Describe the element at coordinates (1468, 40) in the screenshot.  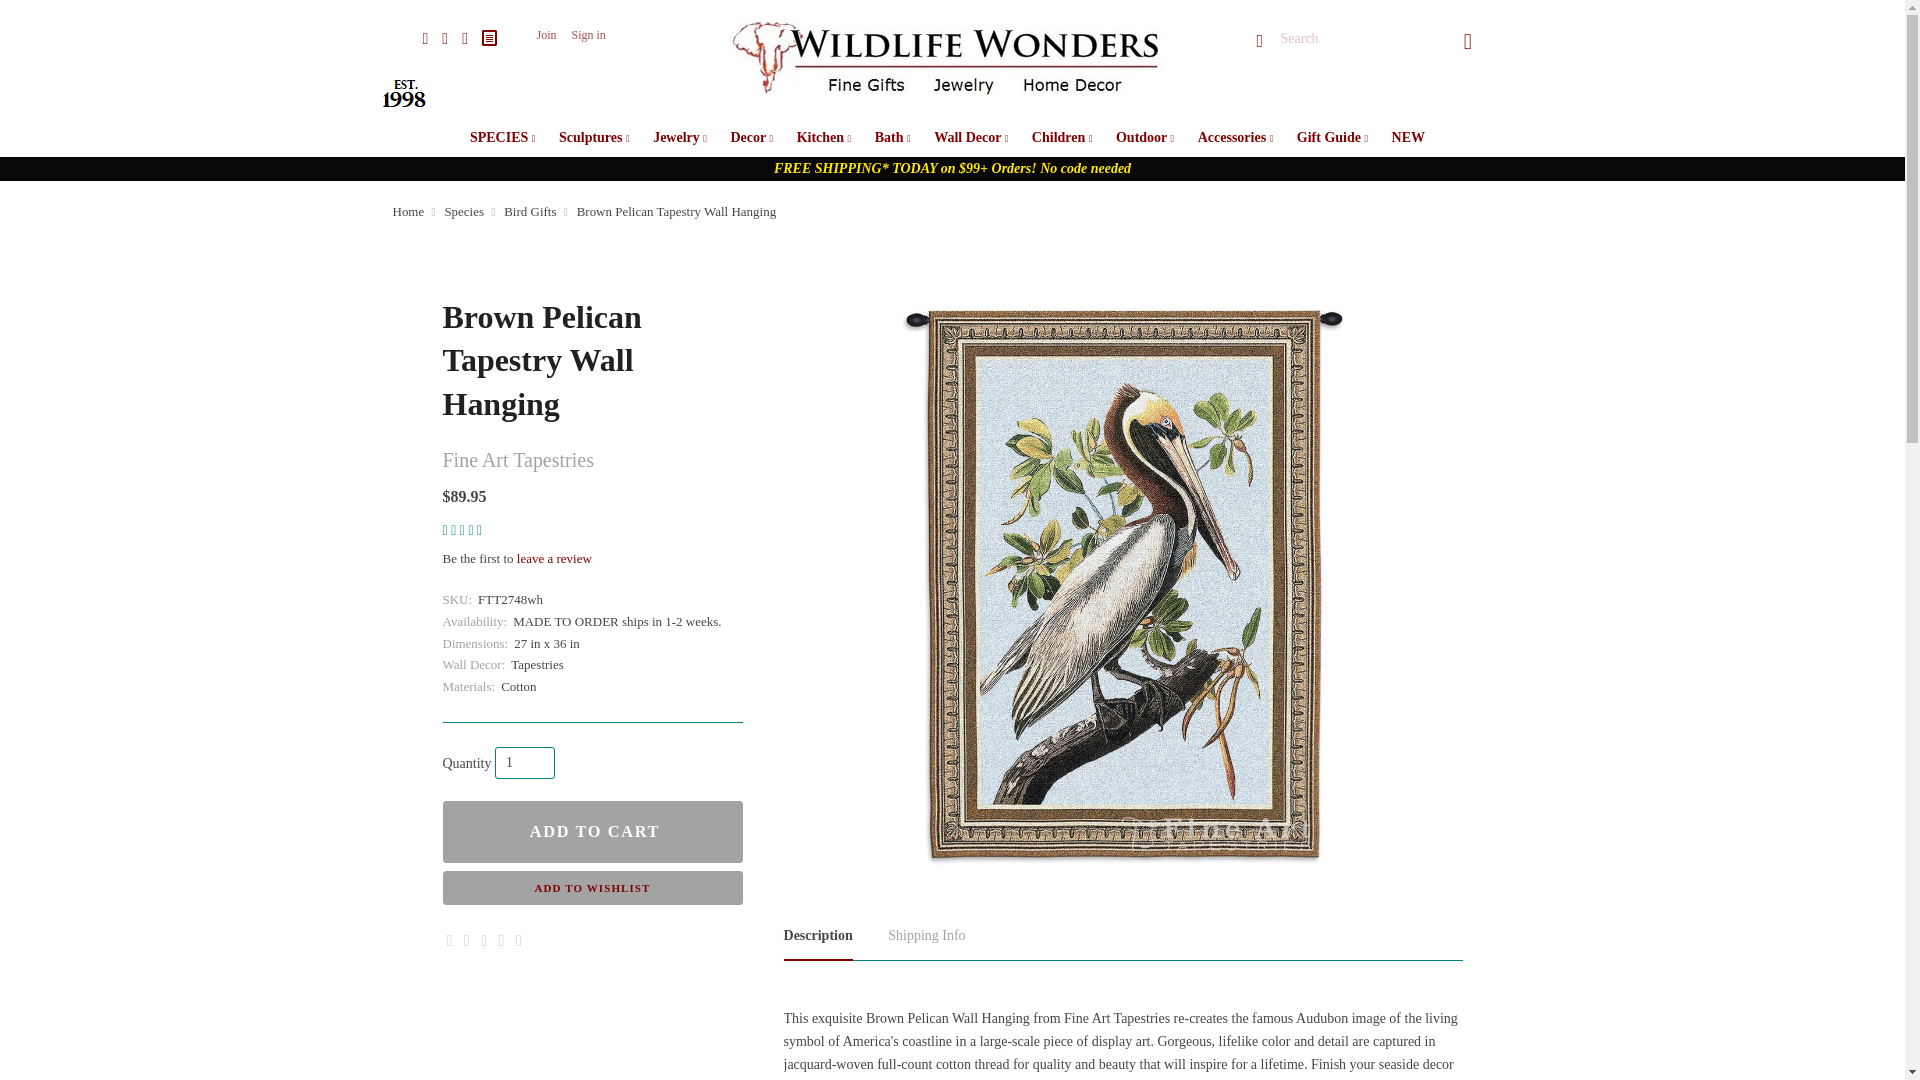
I see `View cart` at that location.